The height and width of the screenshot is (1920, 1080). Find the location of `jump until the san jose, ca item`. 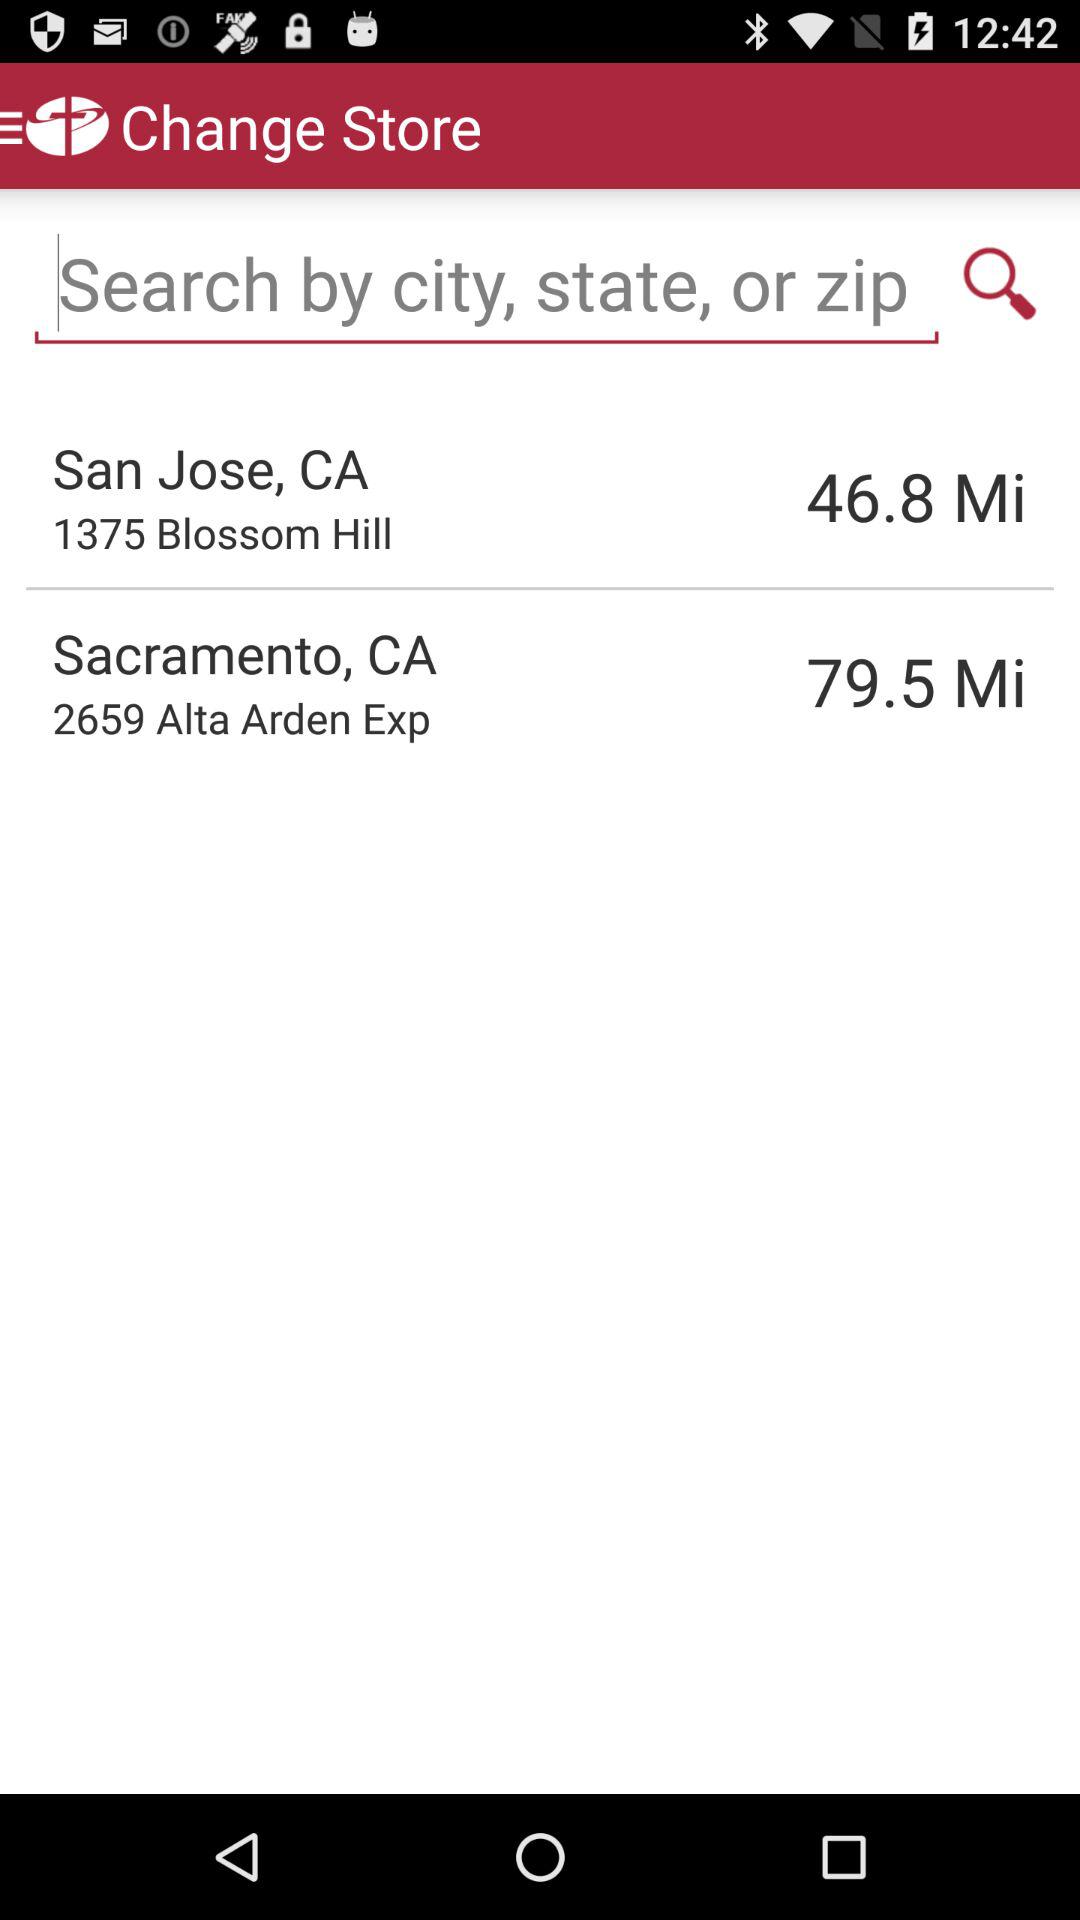

jump until the san jose, ca item is located at coordinates (210, 467).